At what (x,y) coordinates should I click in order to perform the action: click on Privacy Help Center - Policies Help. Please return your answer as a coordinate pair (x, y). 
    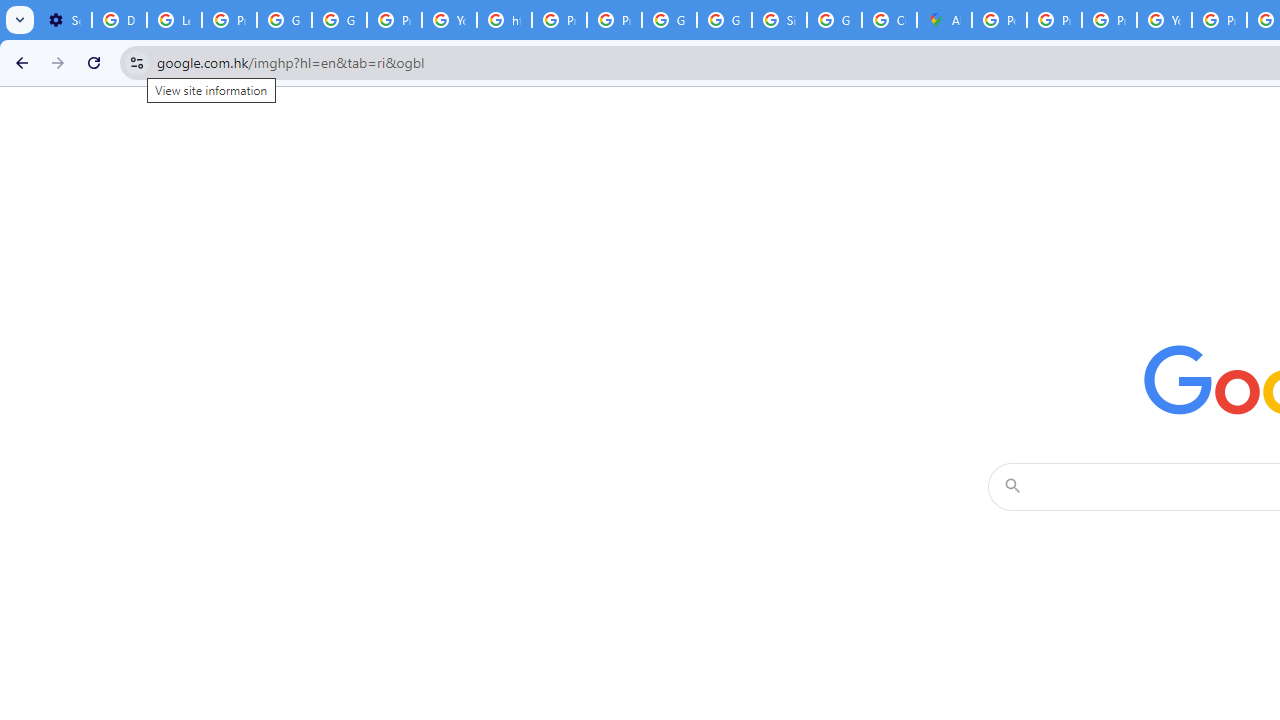
    Looking at the image, I should click on (1054, 20).